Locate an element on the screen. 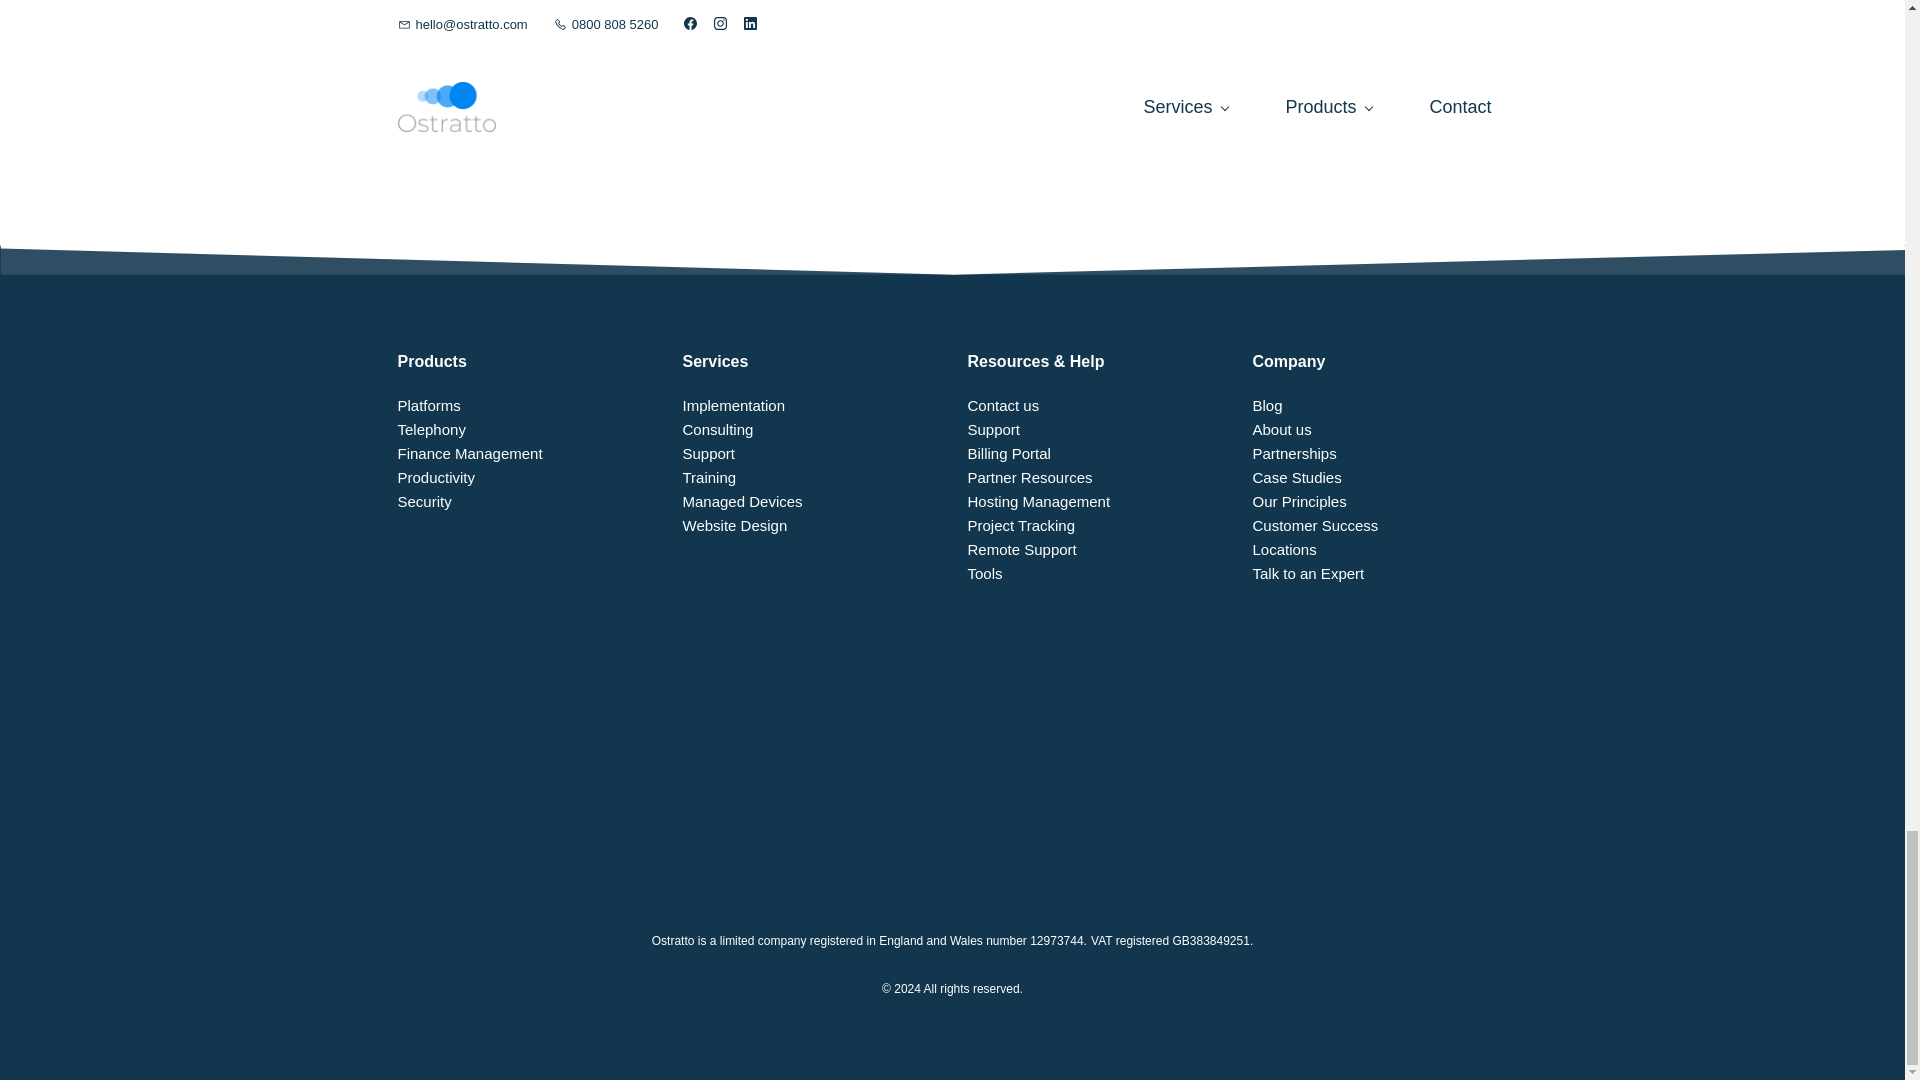  Managed Devices is located at coordinates (742, 500).